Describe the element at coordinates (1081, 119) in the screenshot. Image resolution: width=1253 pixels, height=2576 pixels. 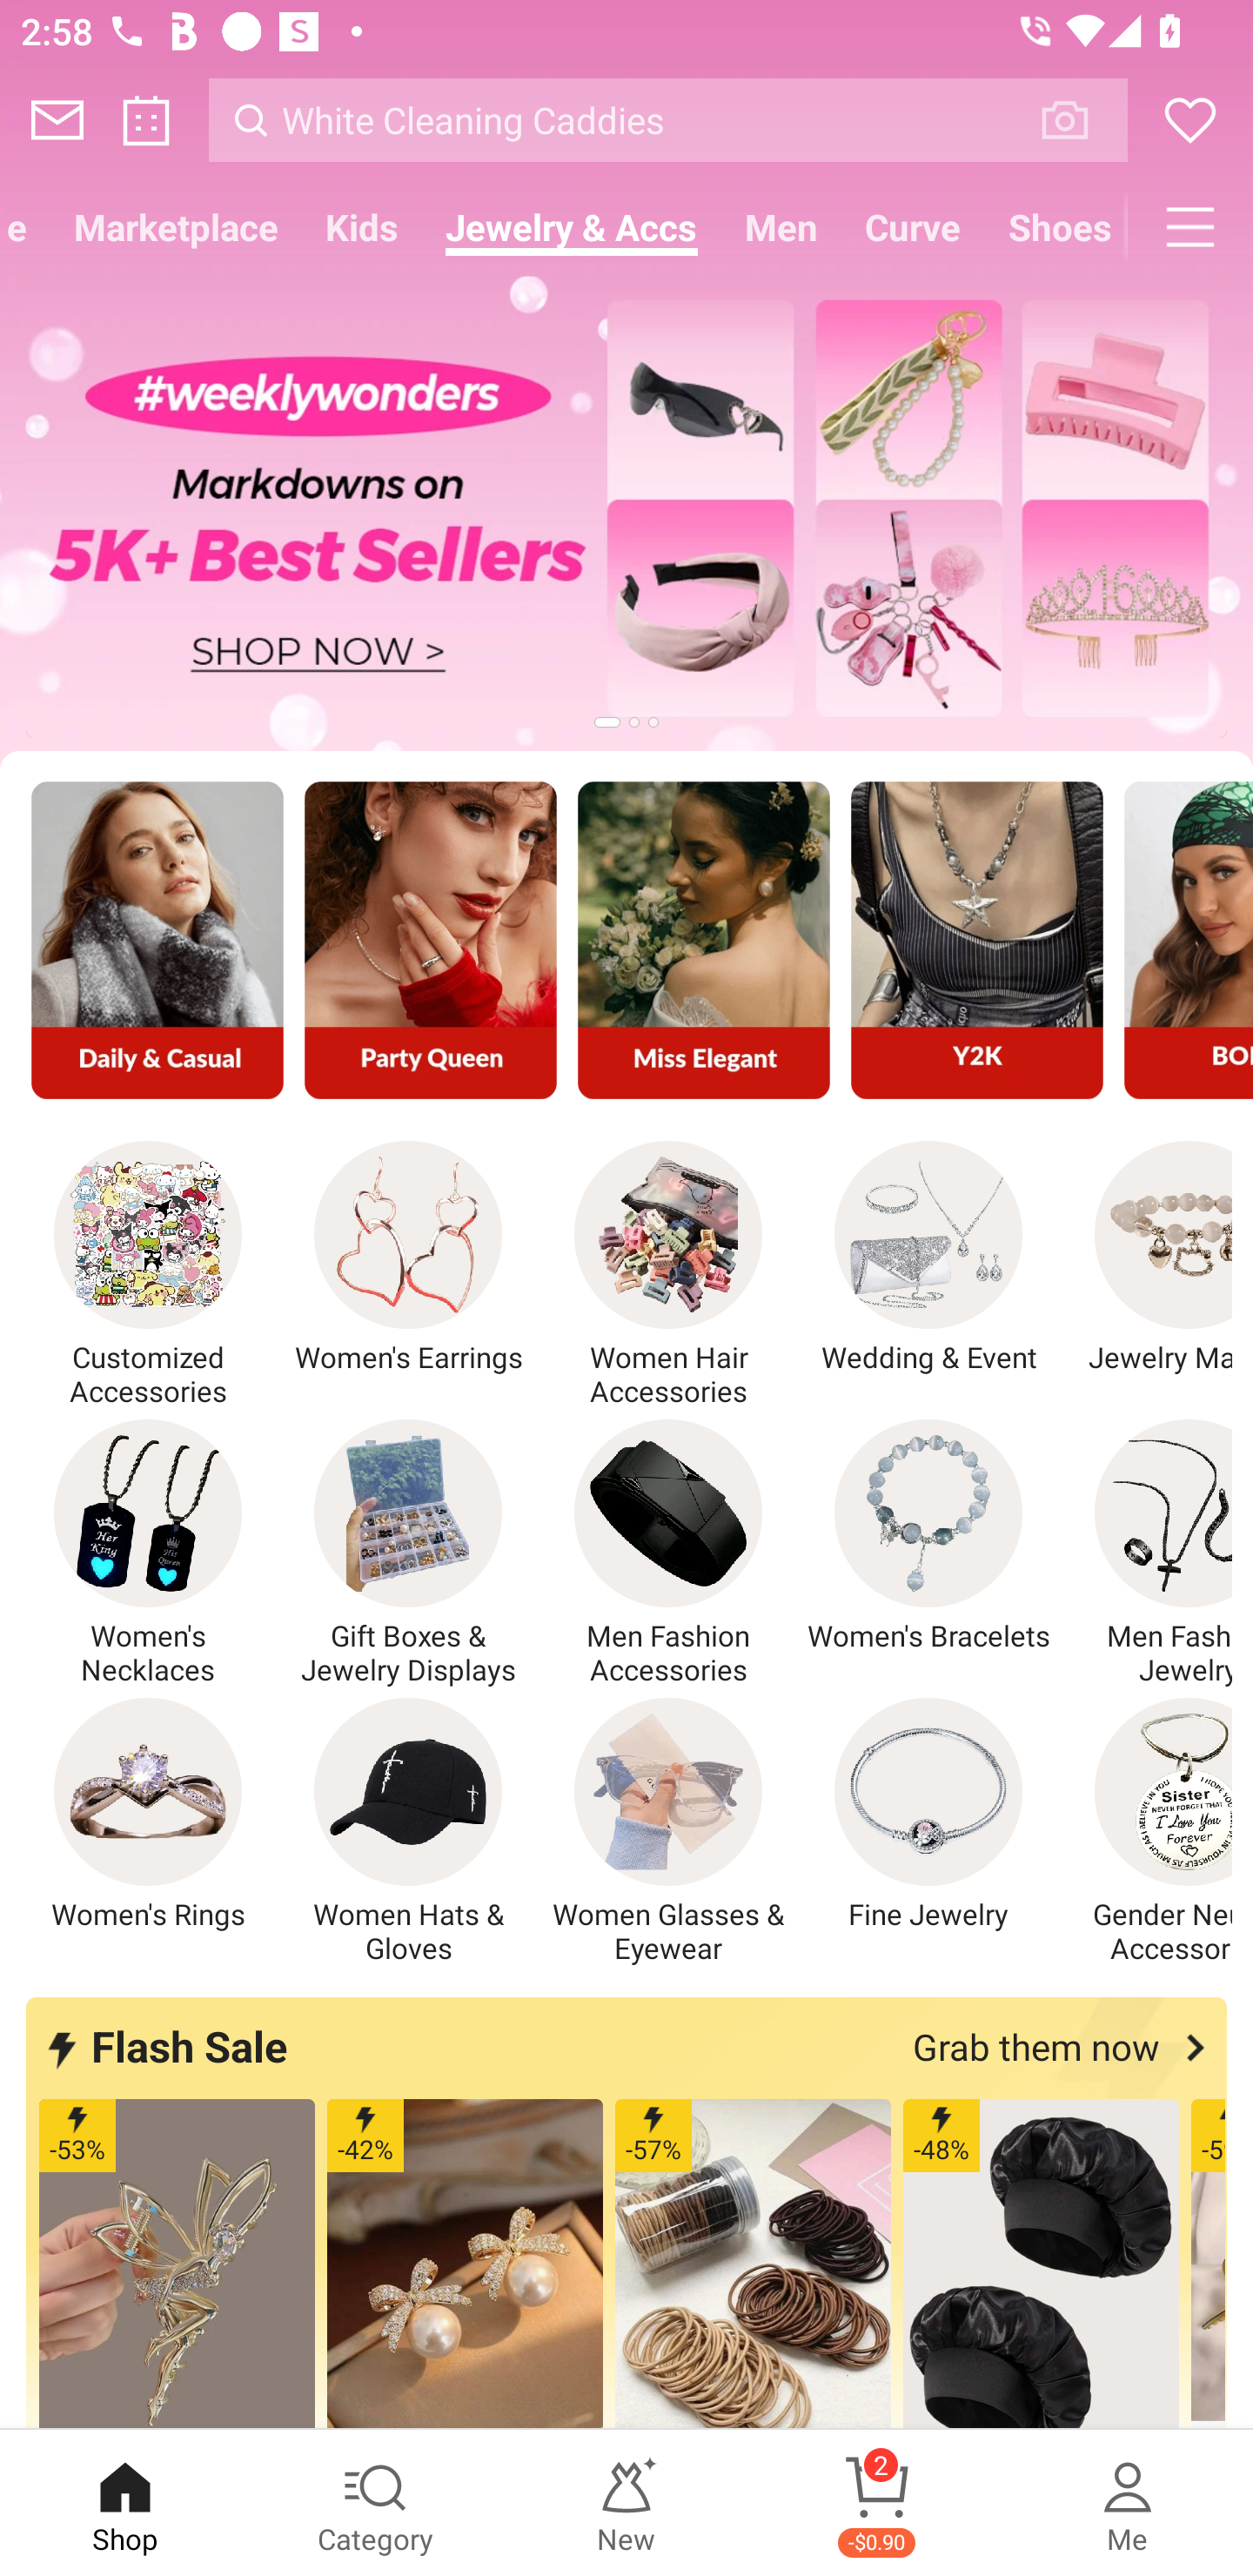
I see `VISUAL SEARCH` at that location.